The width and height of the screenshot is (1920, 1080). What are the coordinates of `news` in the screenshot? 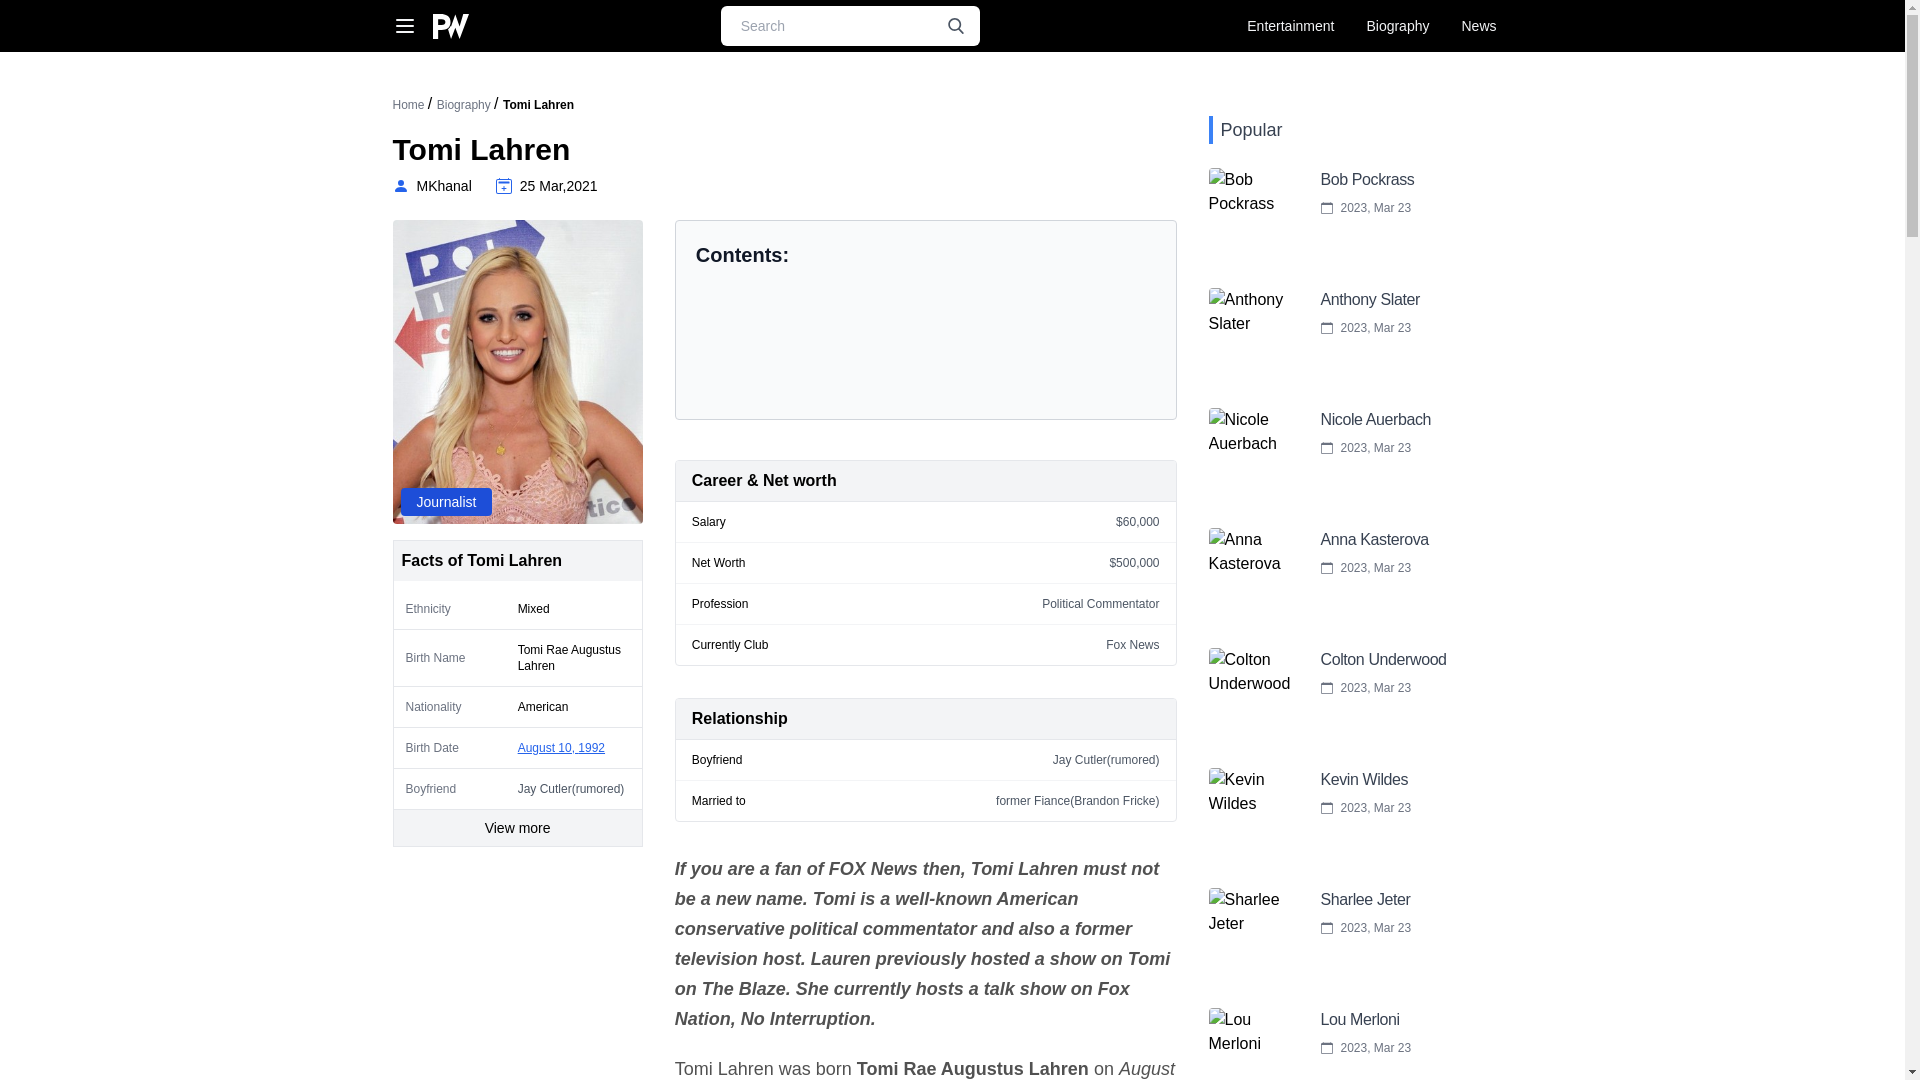 It's located at (1478, 26).